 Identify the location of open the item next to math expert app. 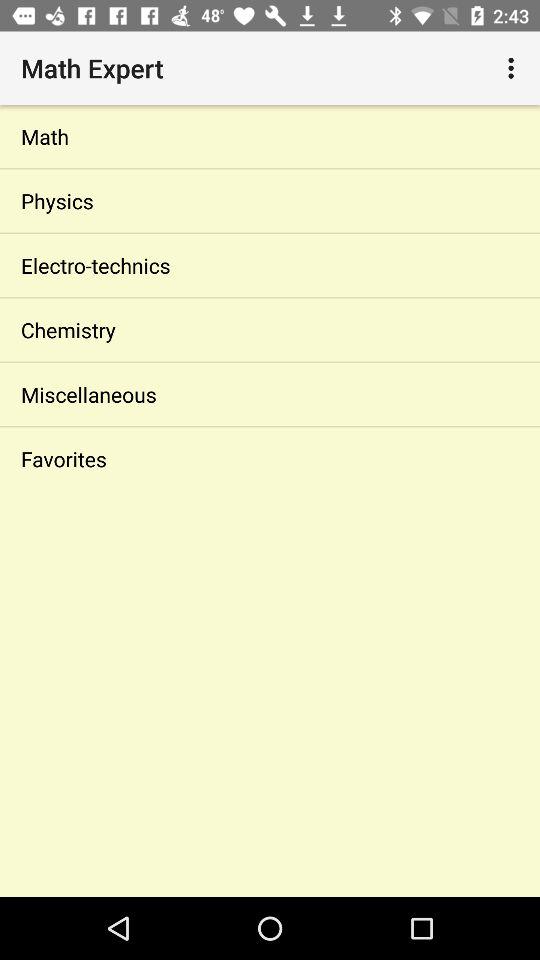
(514, 68).